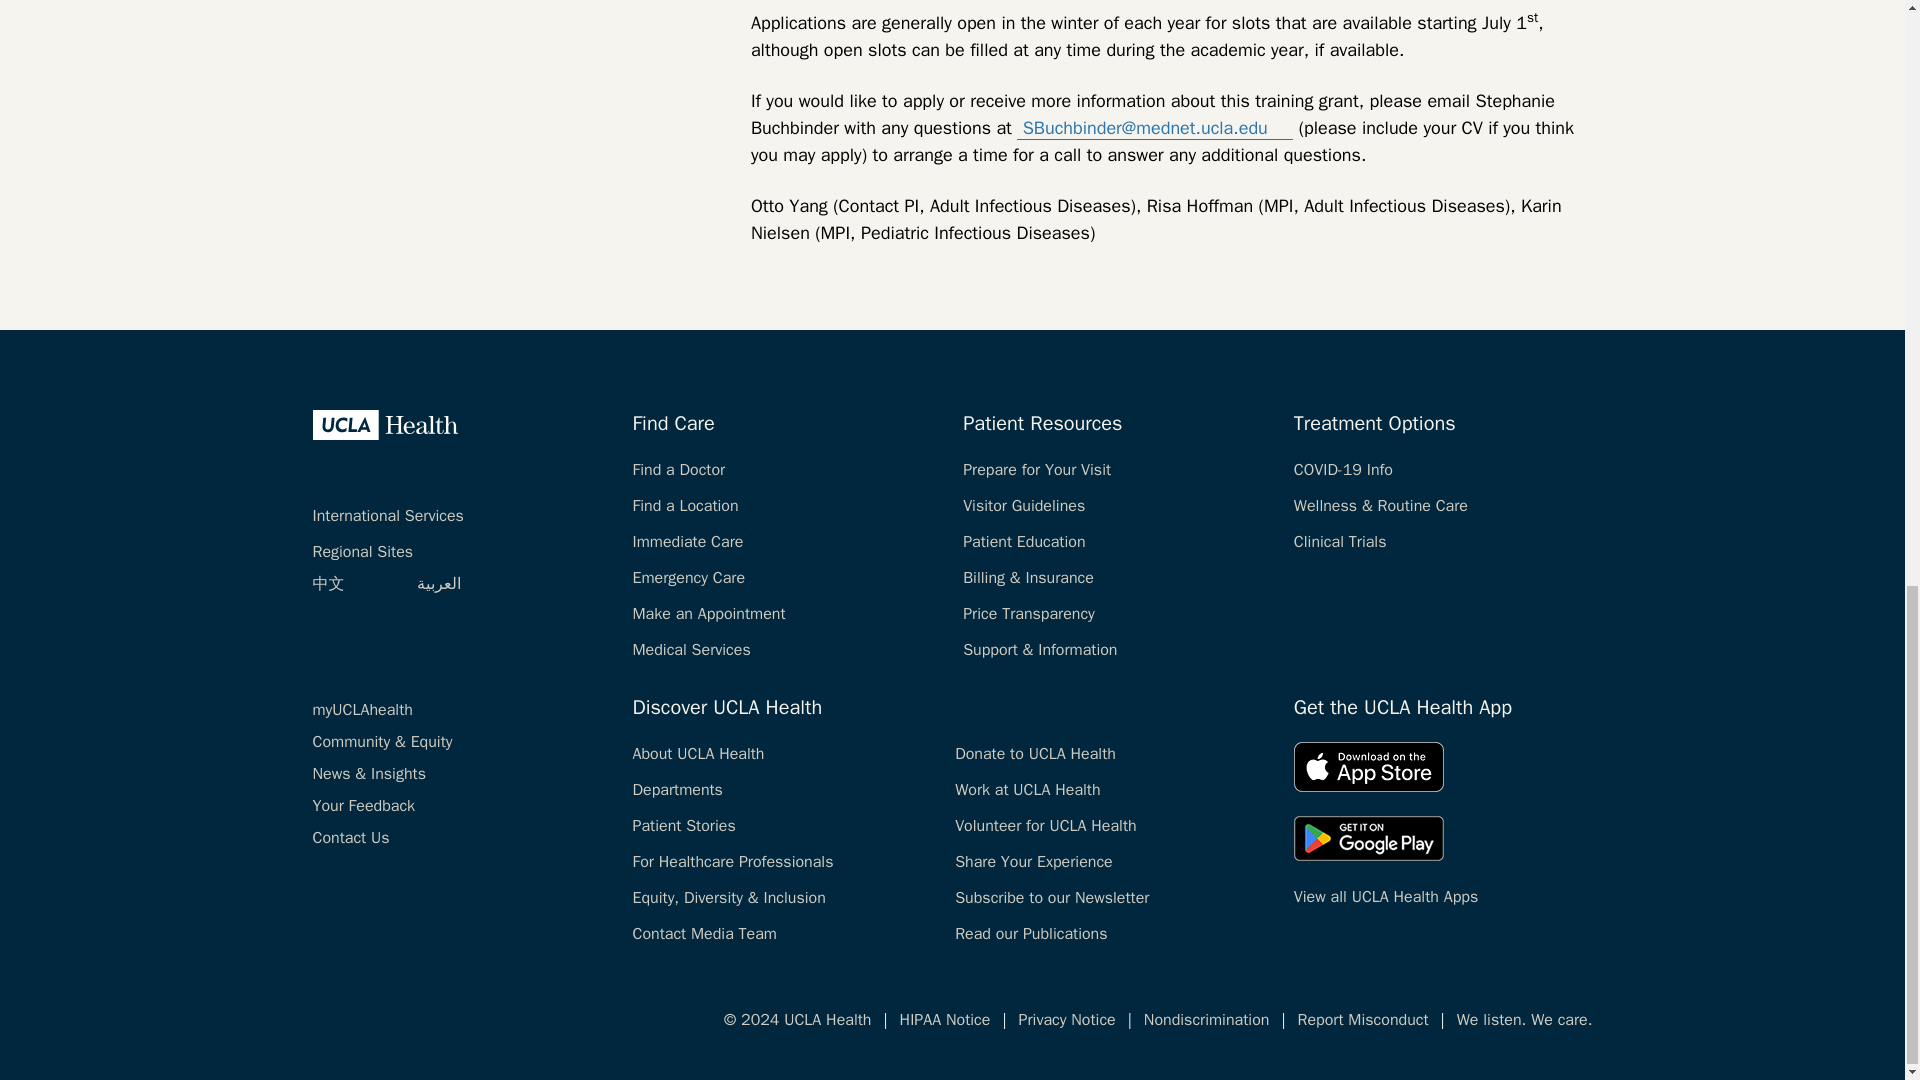  Describe the element at coordinates (362, 710) in the screenshot. I see `myUCLAhealth Login.` at that location.